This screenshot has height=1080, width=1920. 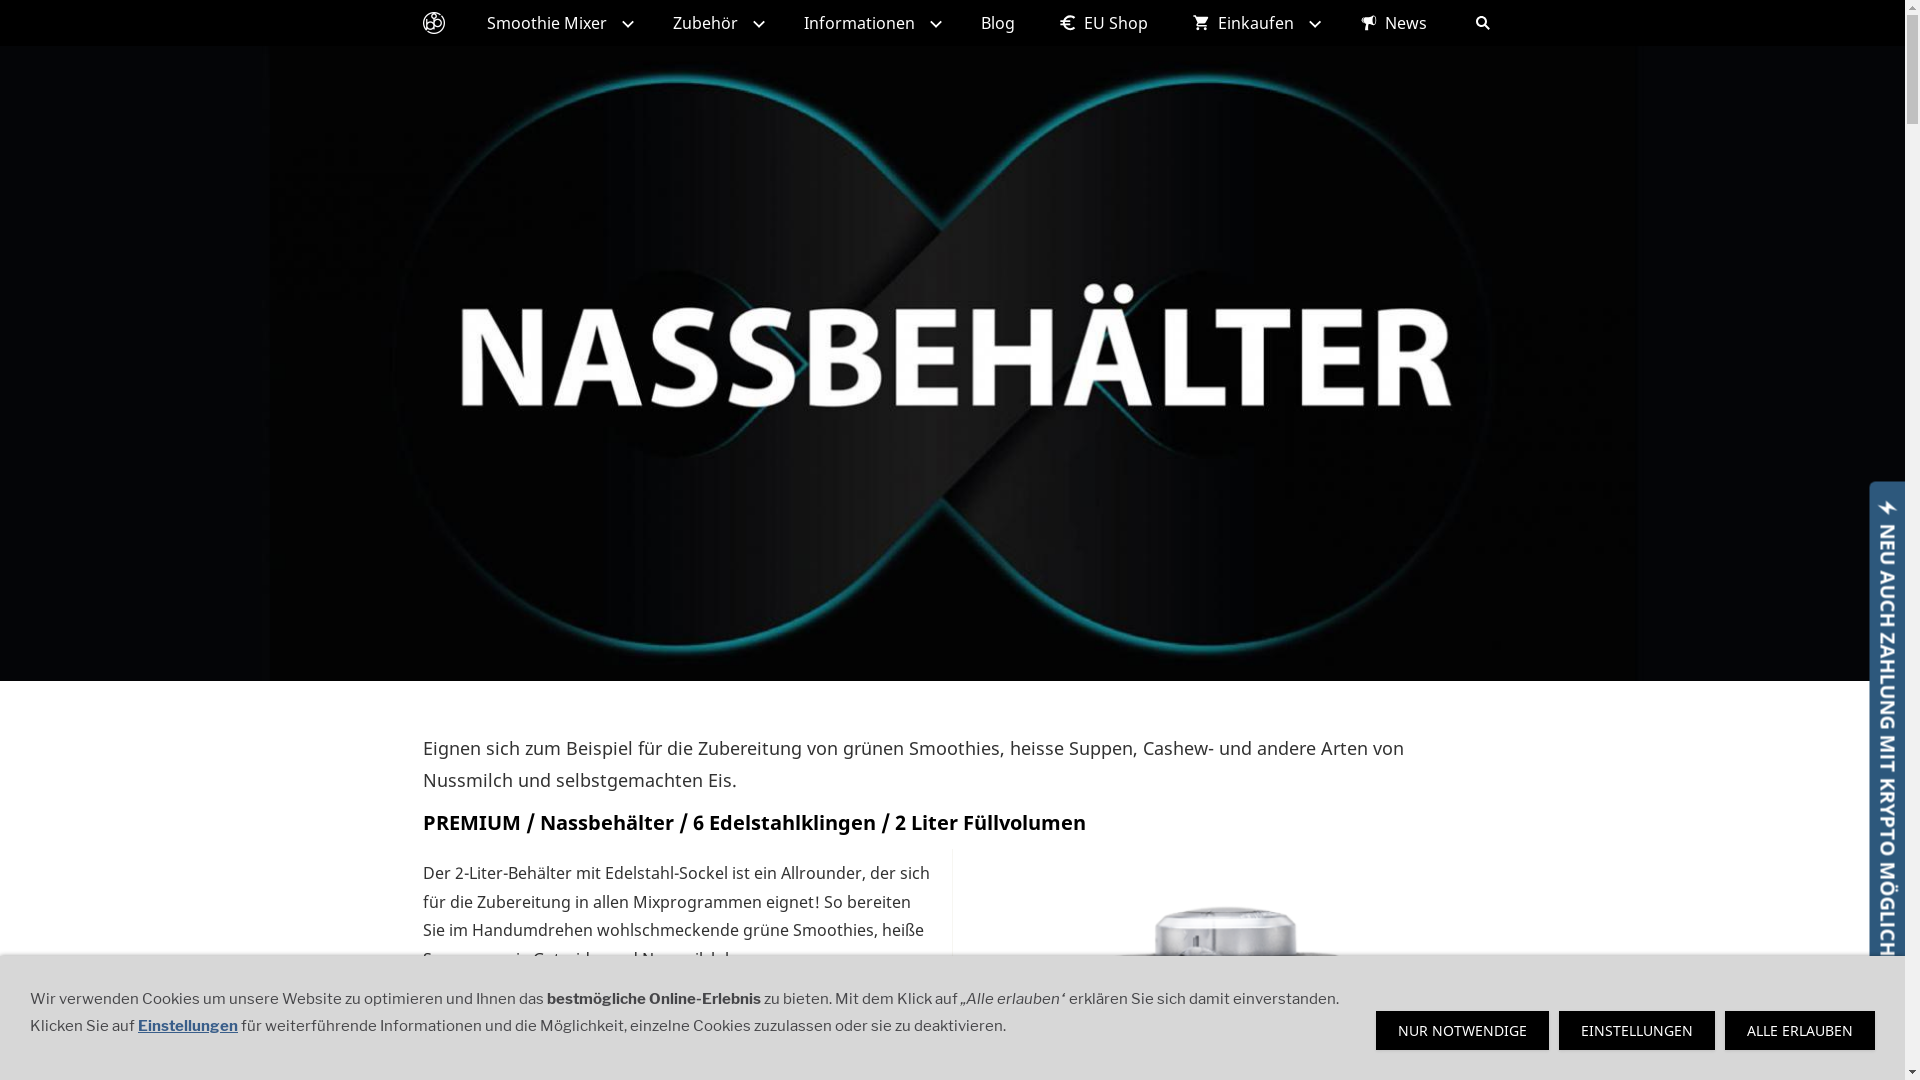 I want to click on News, so click(x=1394, y=23).